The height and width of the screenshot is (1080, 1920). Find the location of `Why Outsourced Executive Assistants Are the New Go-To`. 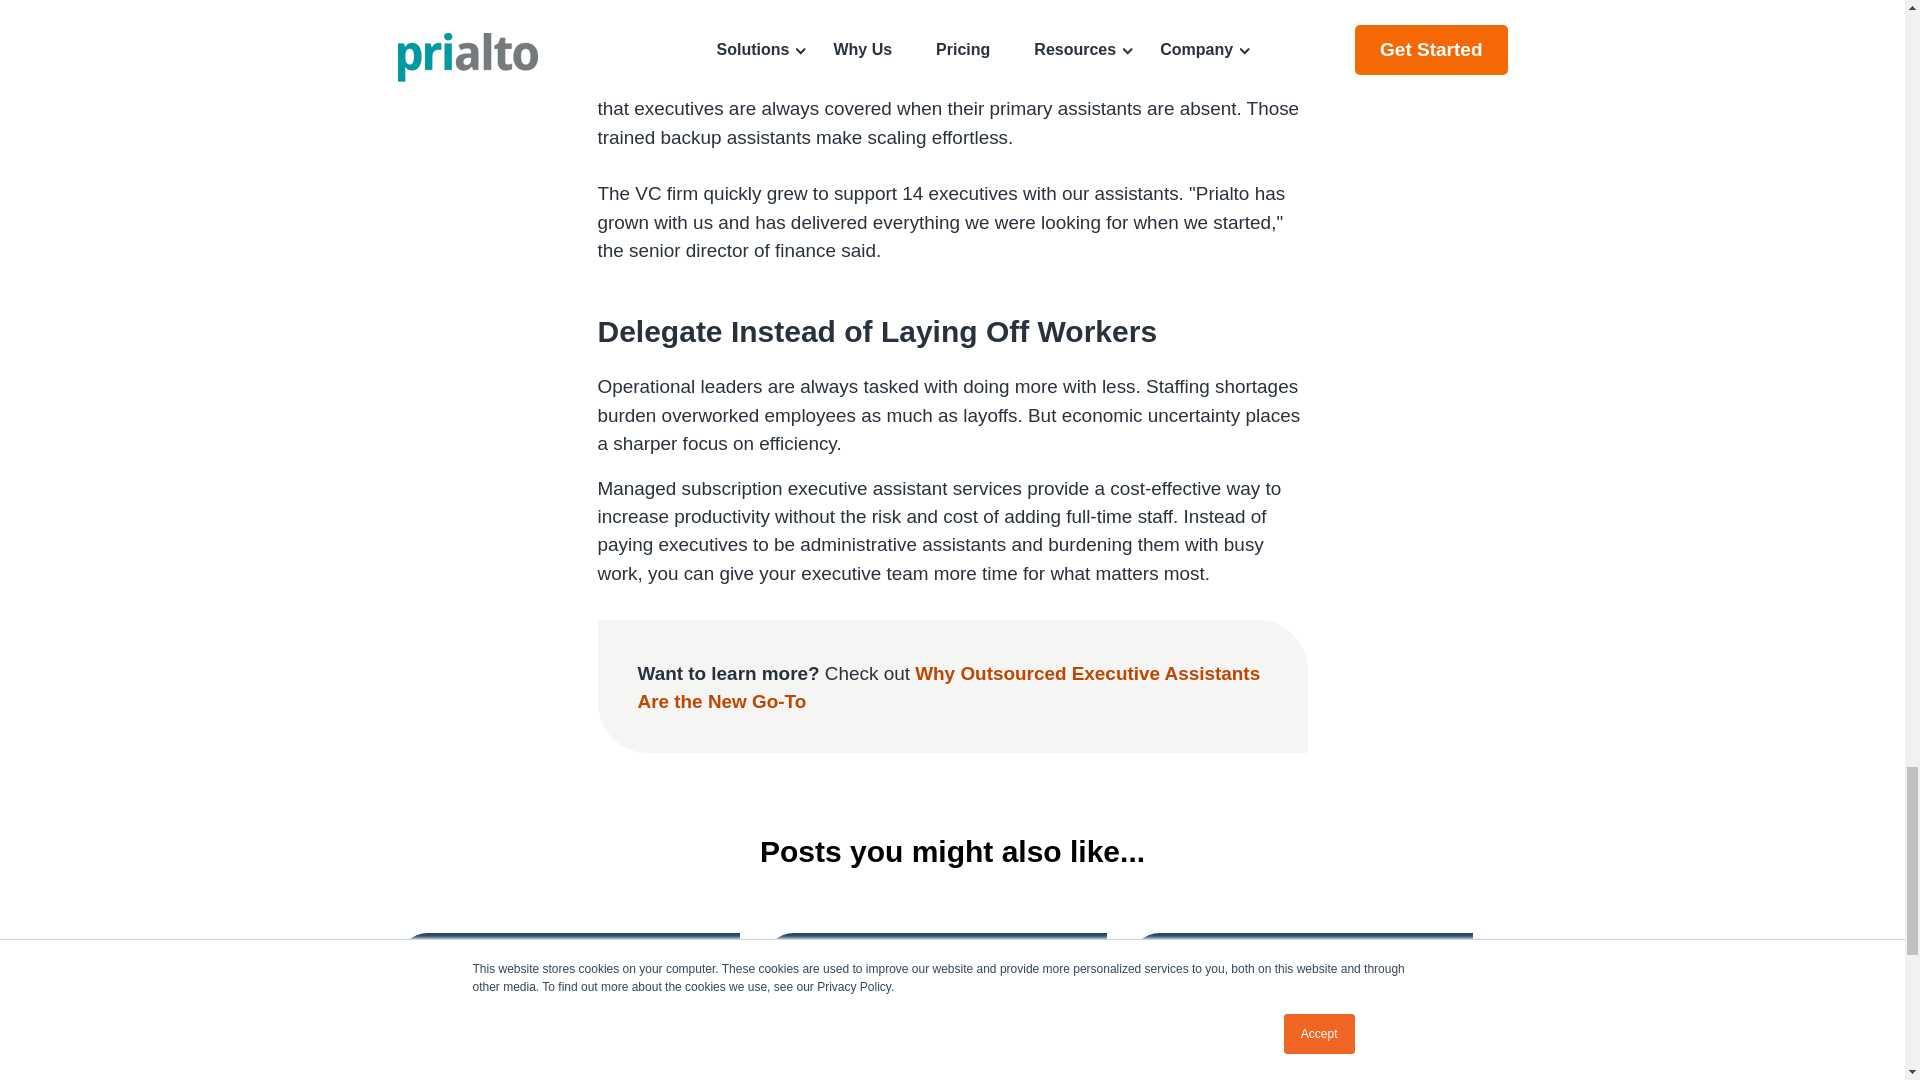

Why Outsourced Executive Assistants Are the New Go-To is located at coordinates (949, 687).